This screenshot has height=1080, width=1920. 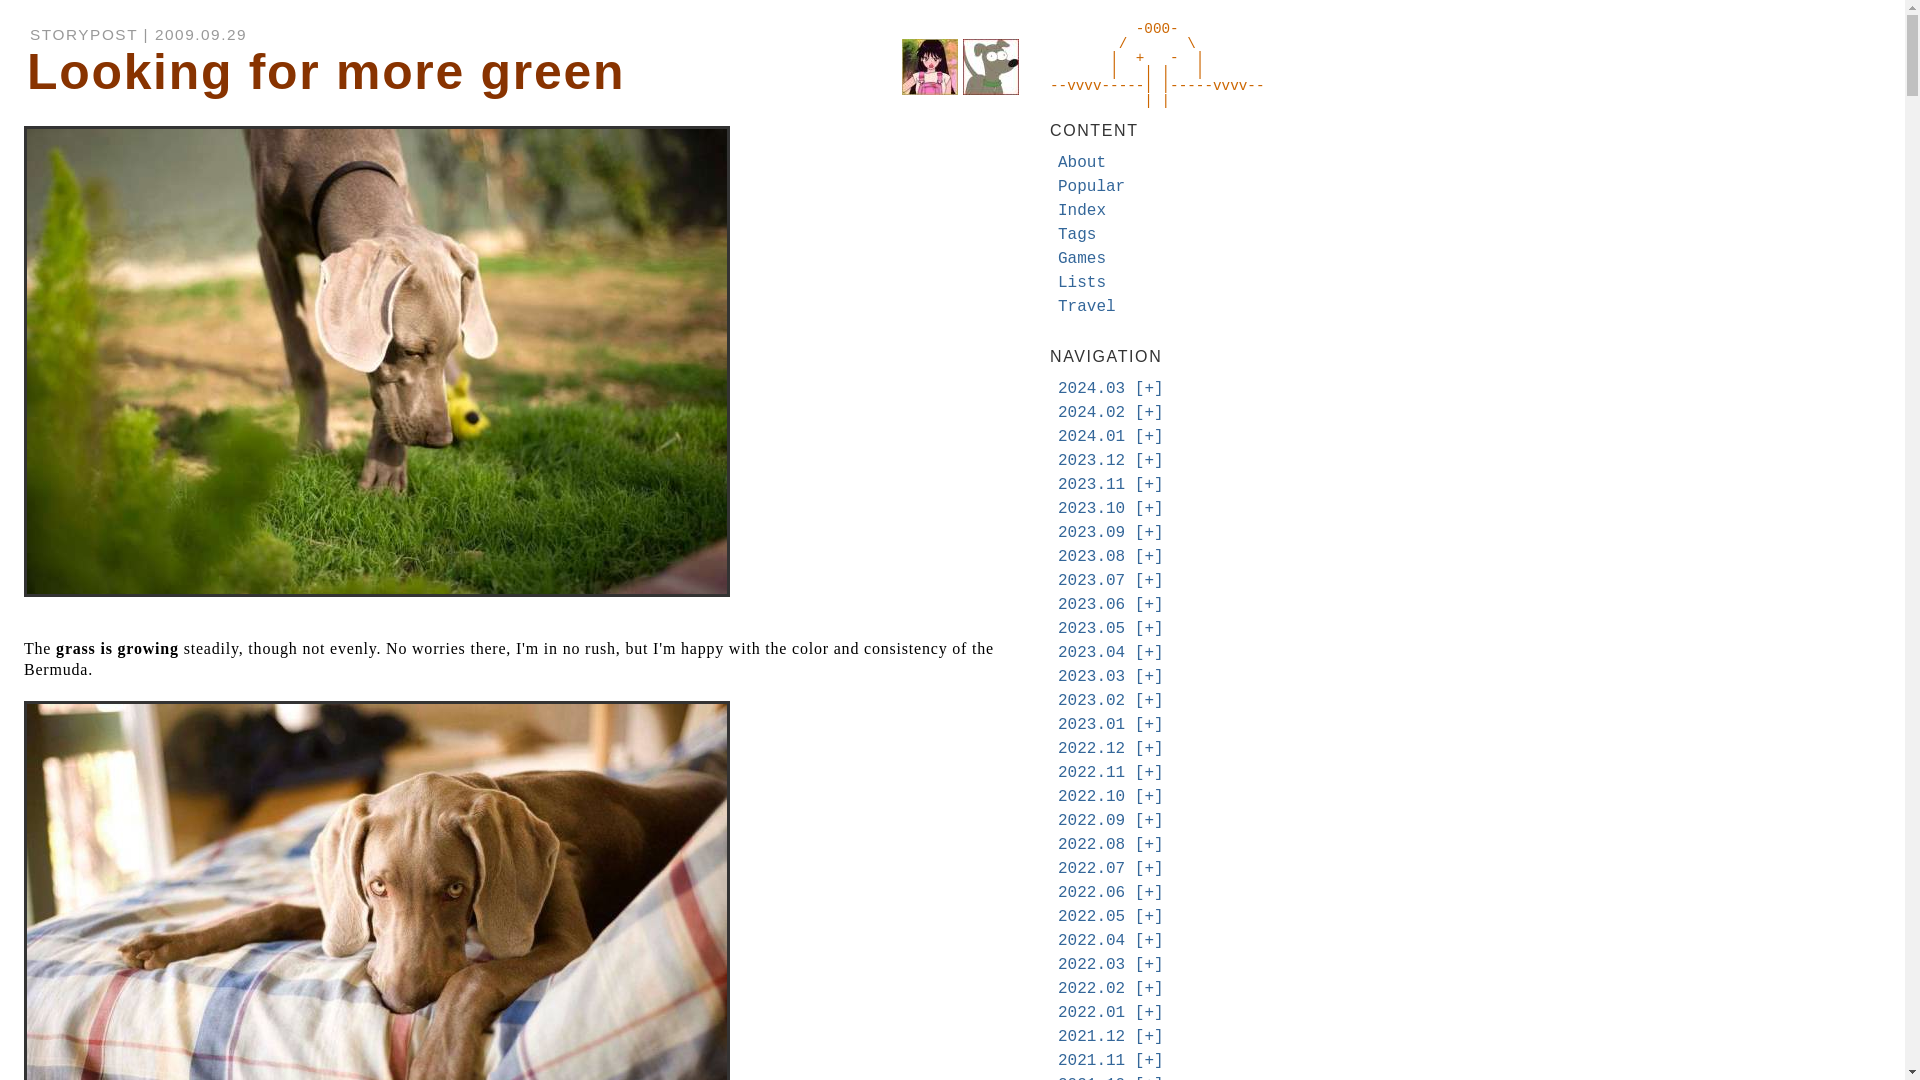 I want to click on October 2023, so click(x=1091, y=509).